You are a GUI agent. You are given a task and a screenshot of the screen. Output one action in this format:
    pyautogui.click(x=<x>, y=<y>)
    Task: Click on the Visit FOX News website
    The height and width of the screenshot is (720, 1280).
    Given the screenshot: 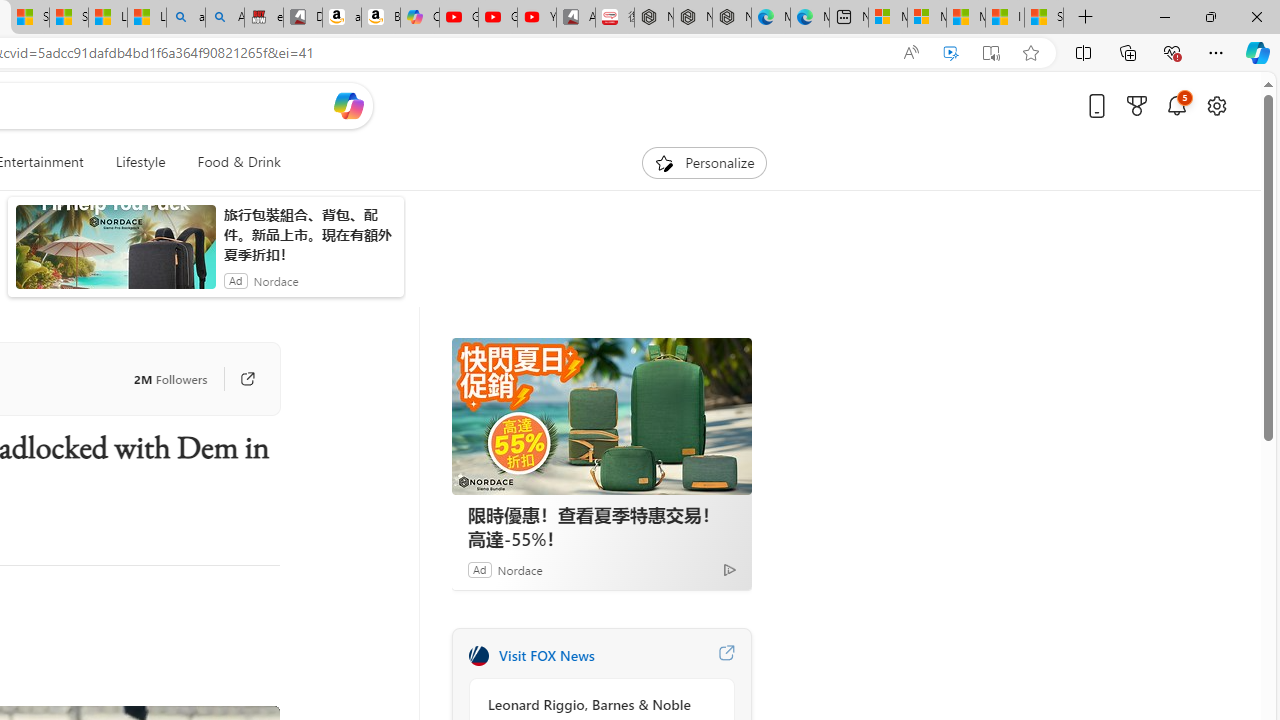 What is the action you would take?
    pyautogui.click(x=726, y=656)
    